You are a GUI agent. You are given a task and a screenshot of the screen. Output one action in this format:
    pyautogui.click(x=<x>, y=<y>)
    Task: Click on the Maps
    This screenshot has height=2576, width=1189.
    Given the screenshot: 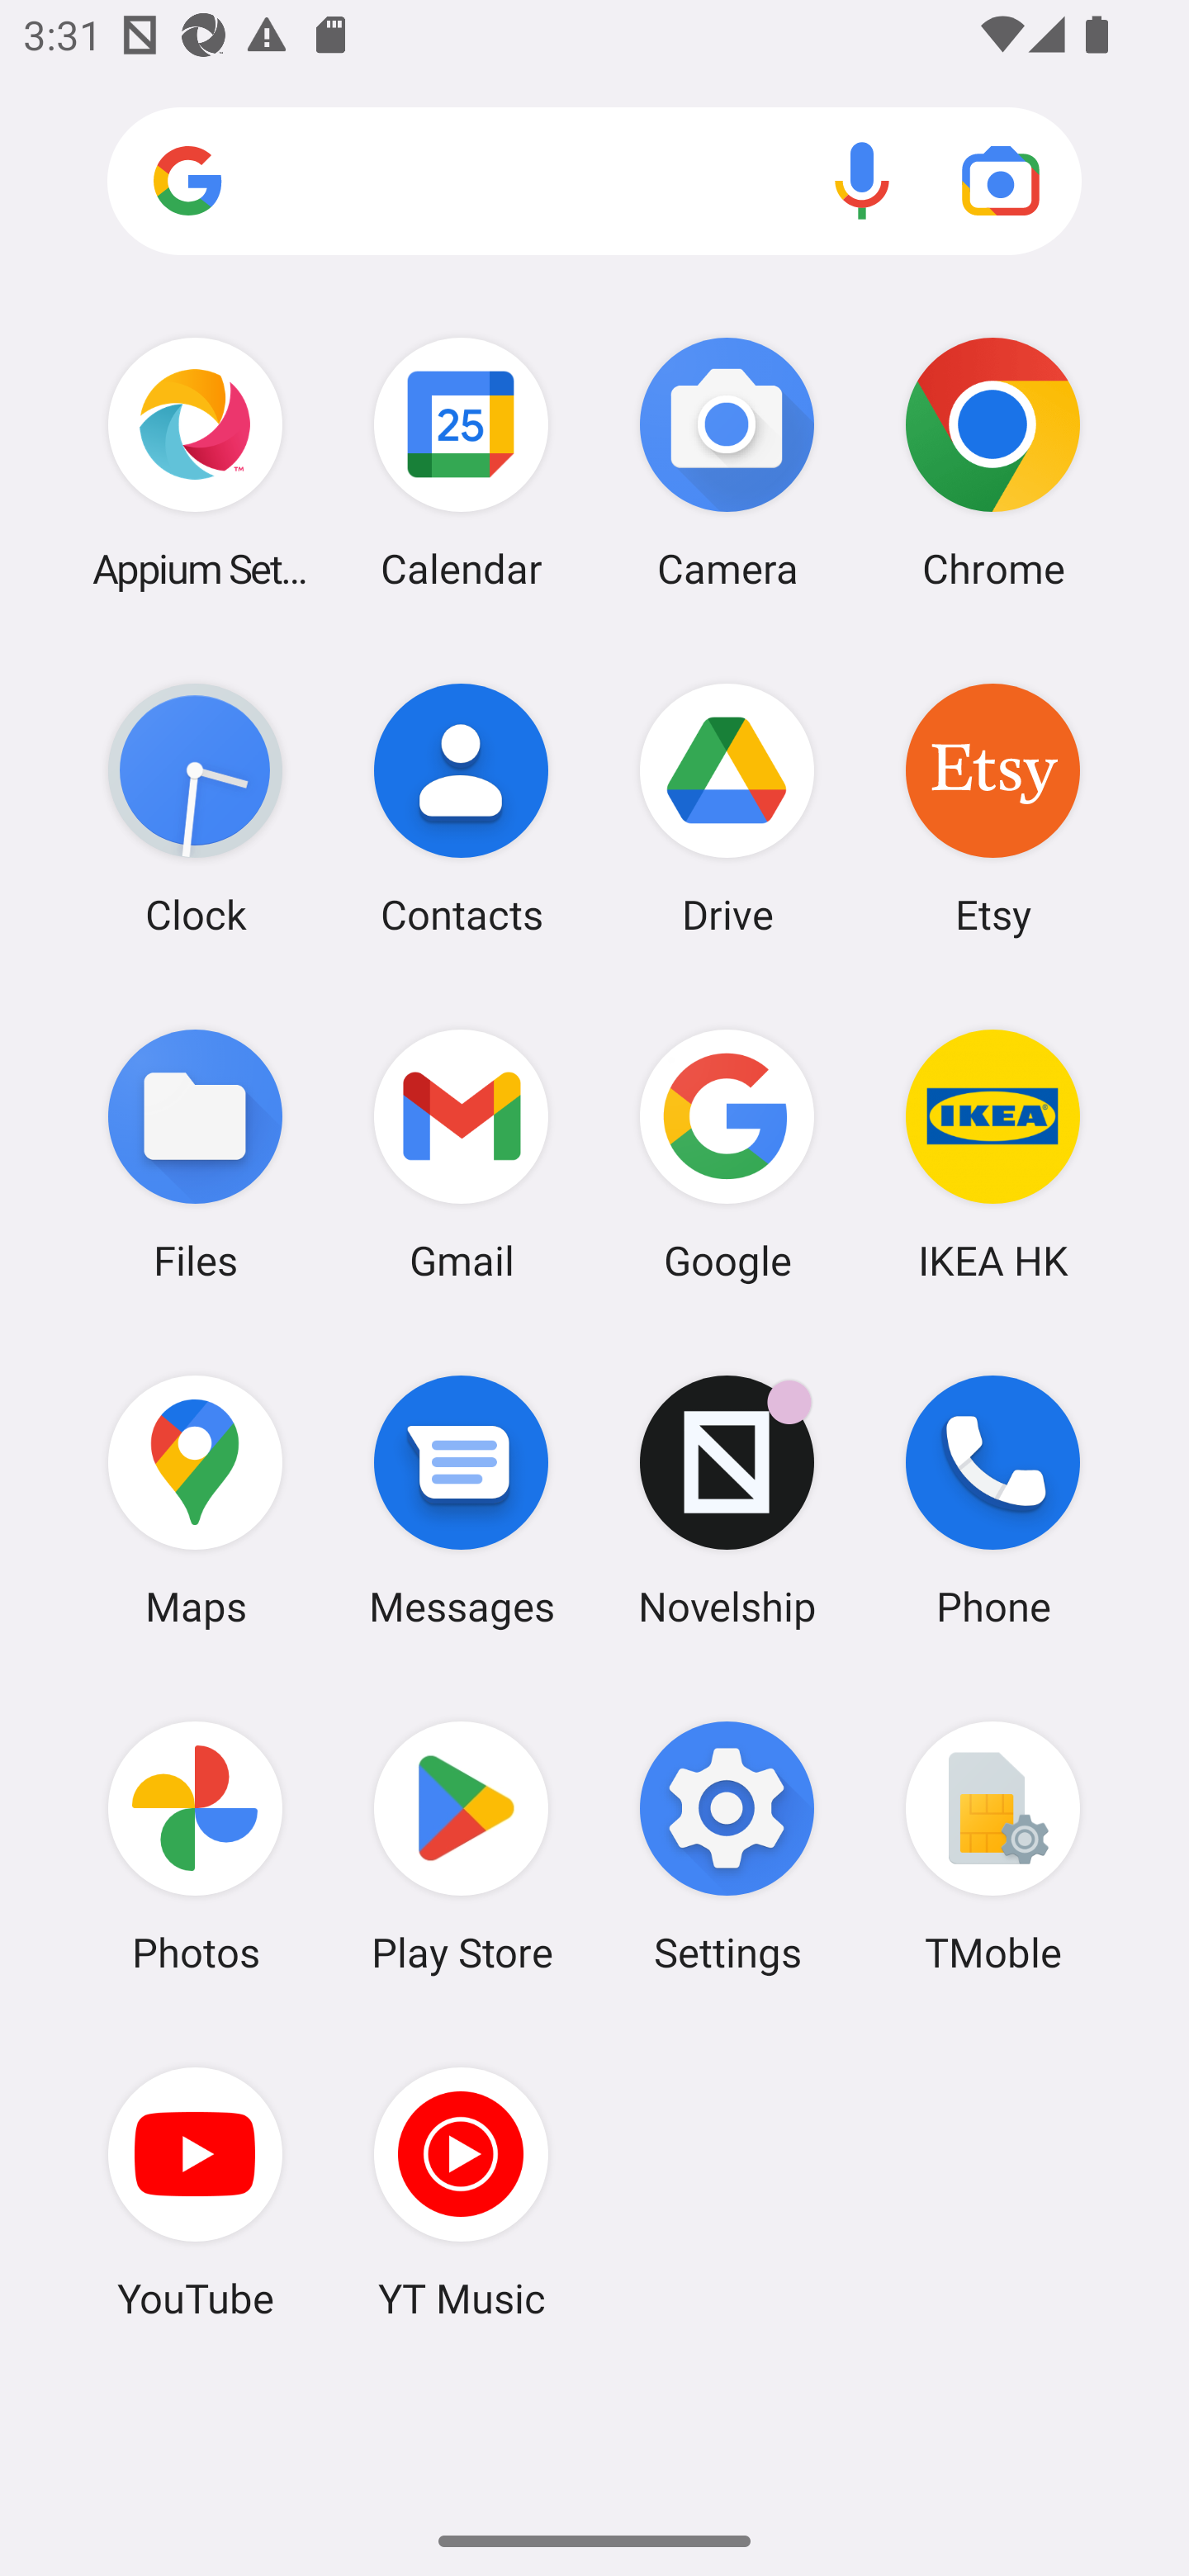 What is the action you would take?
    pyautogui.click(x=195, y=1500)
    